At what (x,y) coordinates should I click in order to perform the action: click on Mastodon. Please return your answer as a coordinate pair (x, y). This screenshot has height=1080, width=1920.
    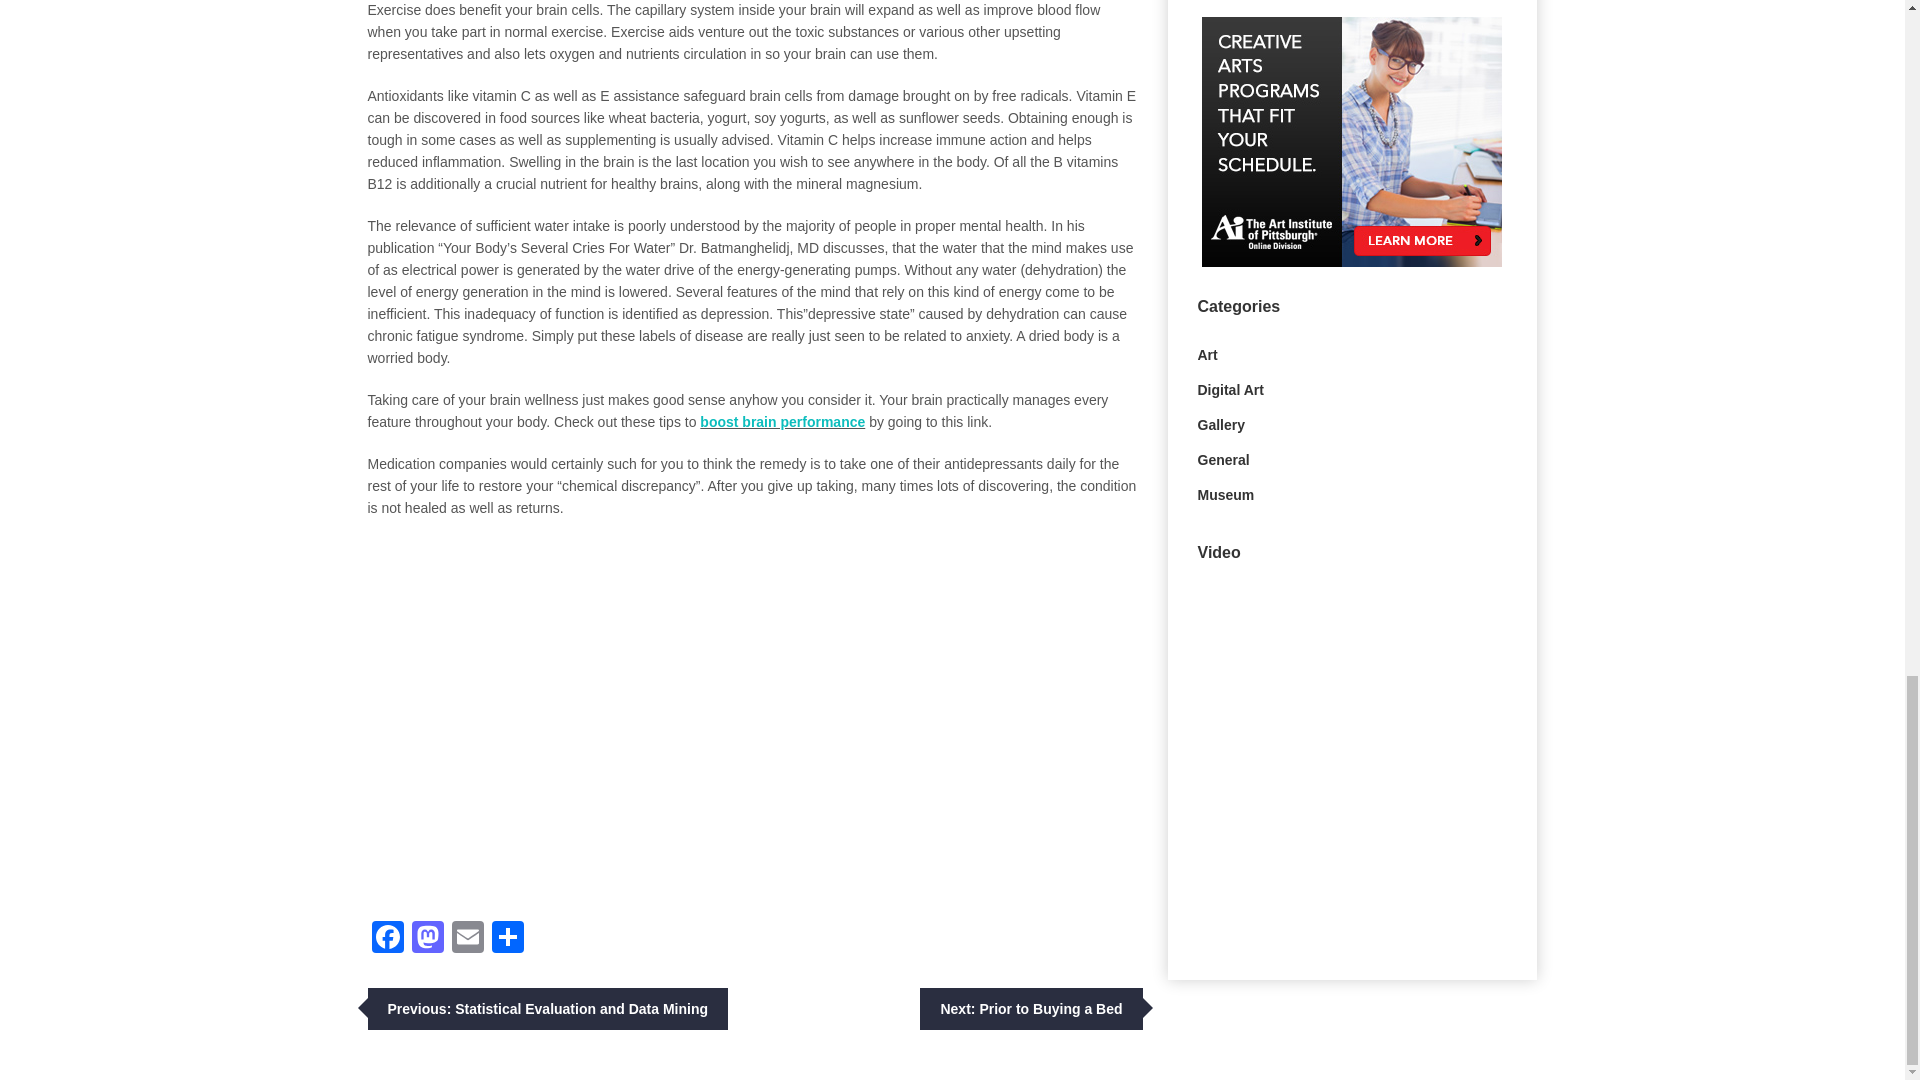
    Looking at the image, I should click on (427, 939).